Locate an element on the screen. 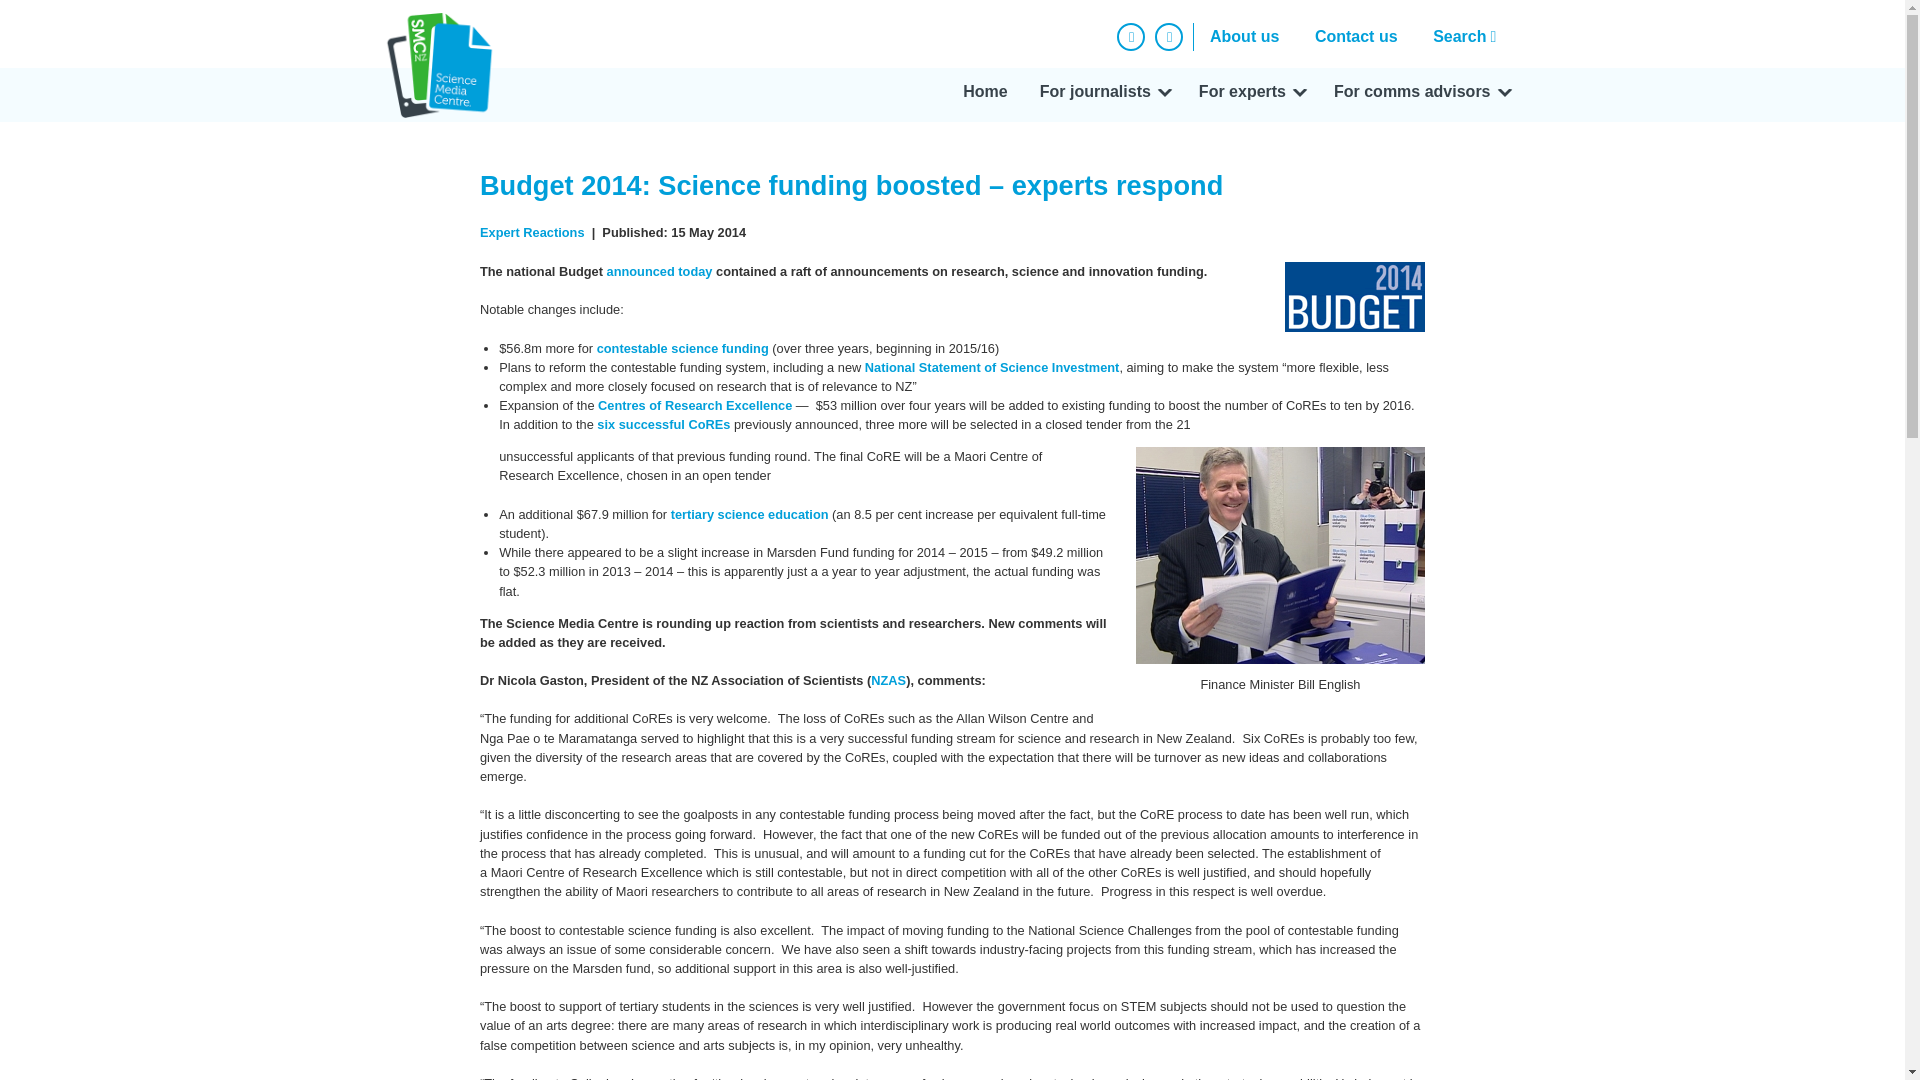 This screenshot has height=1080, width=1920. Home is located at coordinates (984, 95).